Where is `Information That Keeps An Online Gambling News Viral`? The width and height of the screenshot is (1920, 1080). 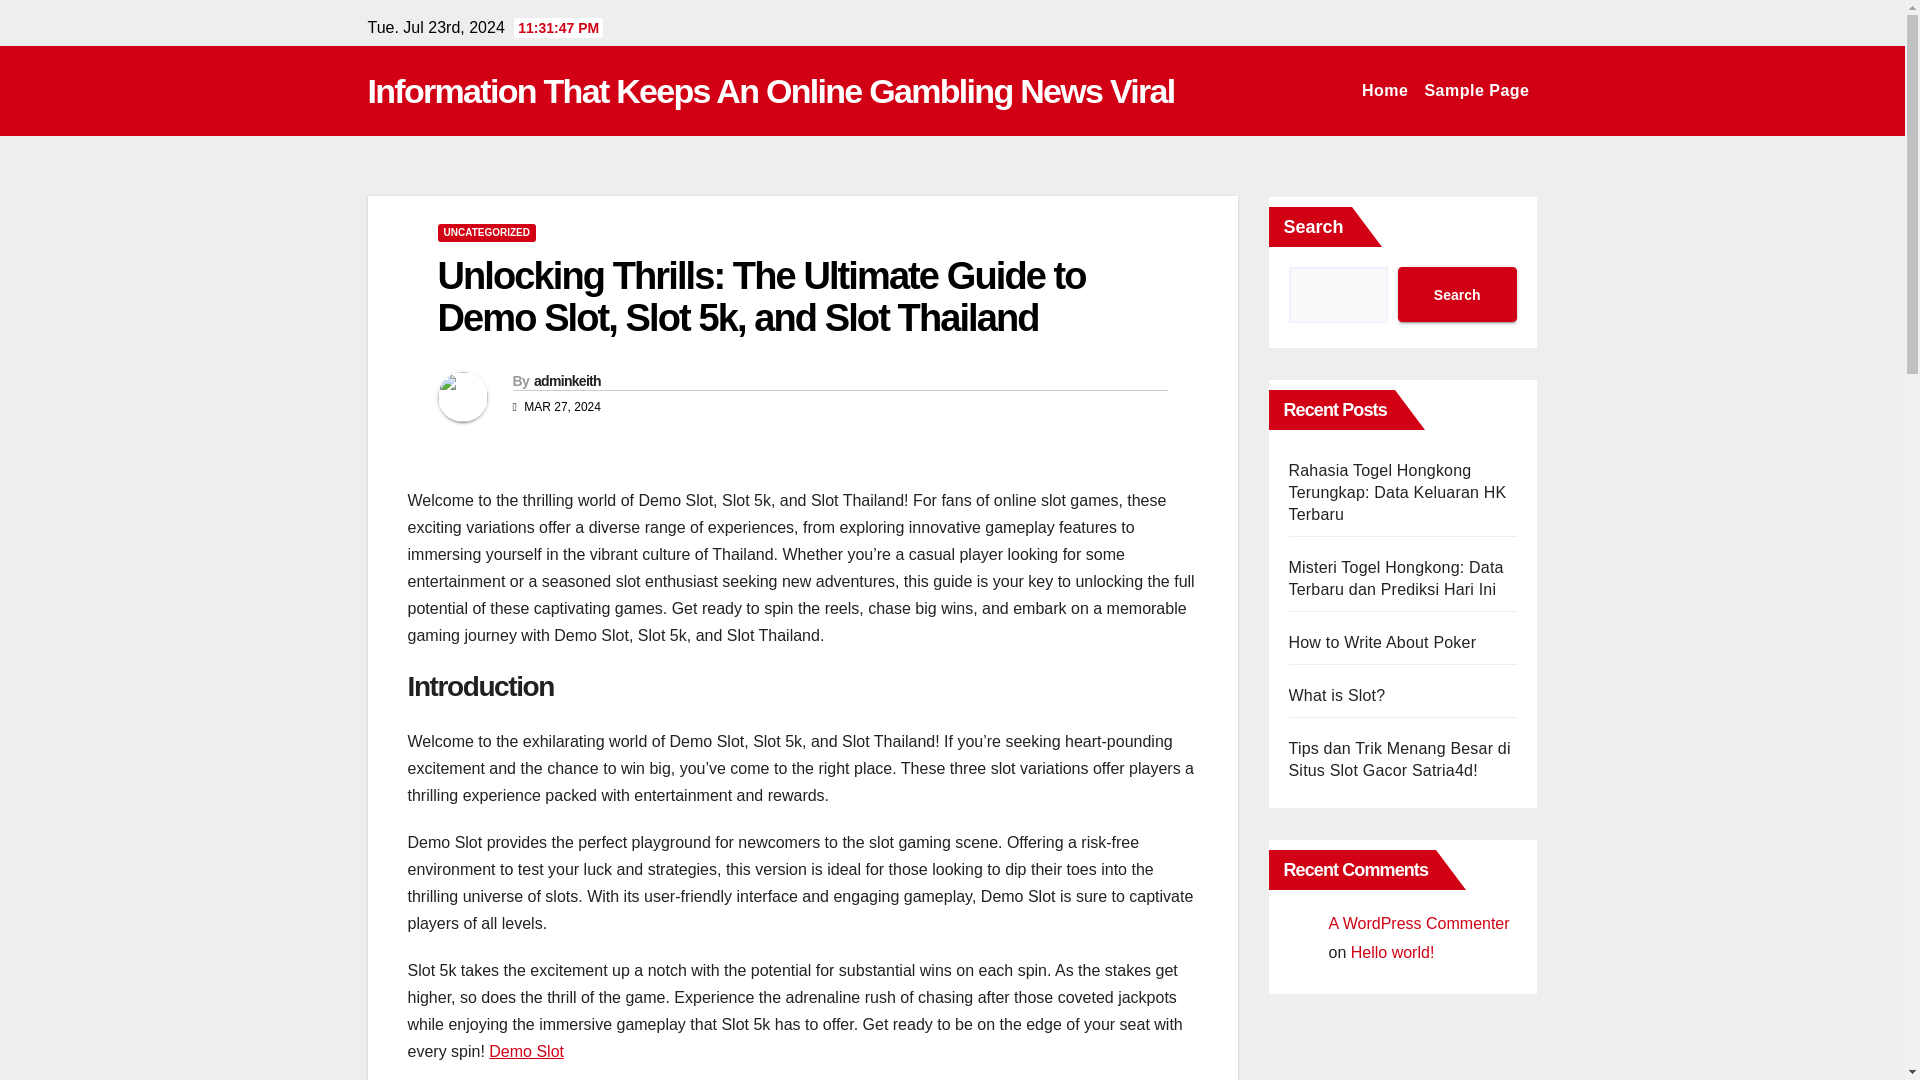
Information That Keeps An Online Gambling News Viral is located at coordinates (772, 91).